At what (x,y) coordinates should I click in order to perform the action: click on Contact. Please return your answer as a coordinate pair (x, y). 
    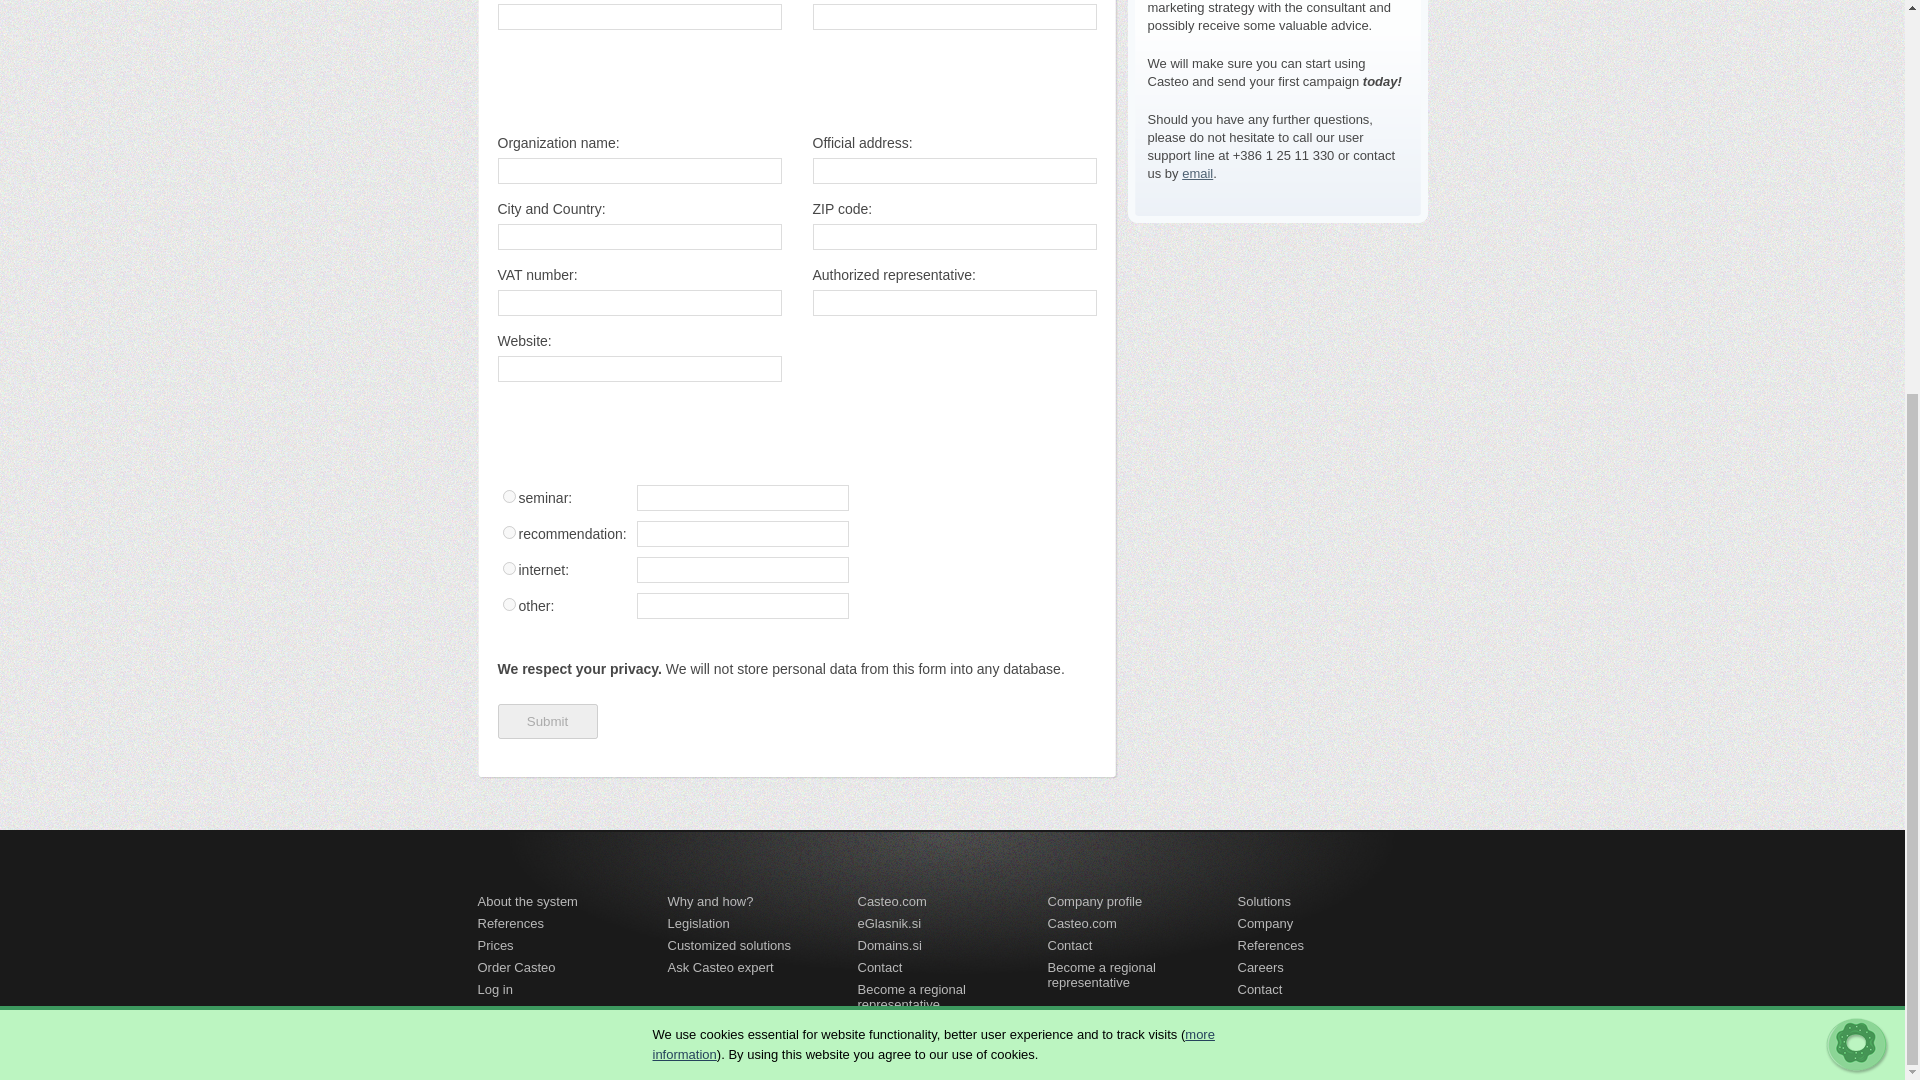
    Looking at the image, I should click on (1070, 949).